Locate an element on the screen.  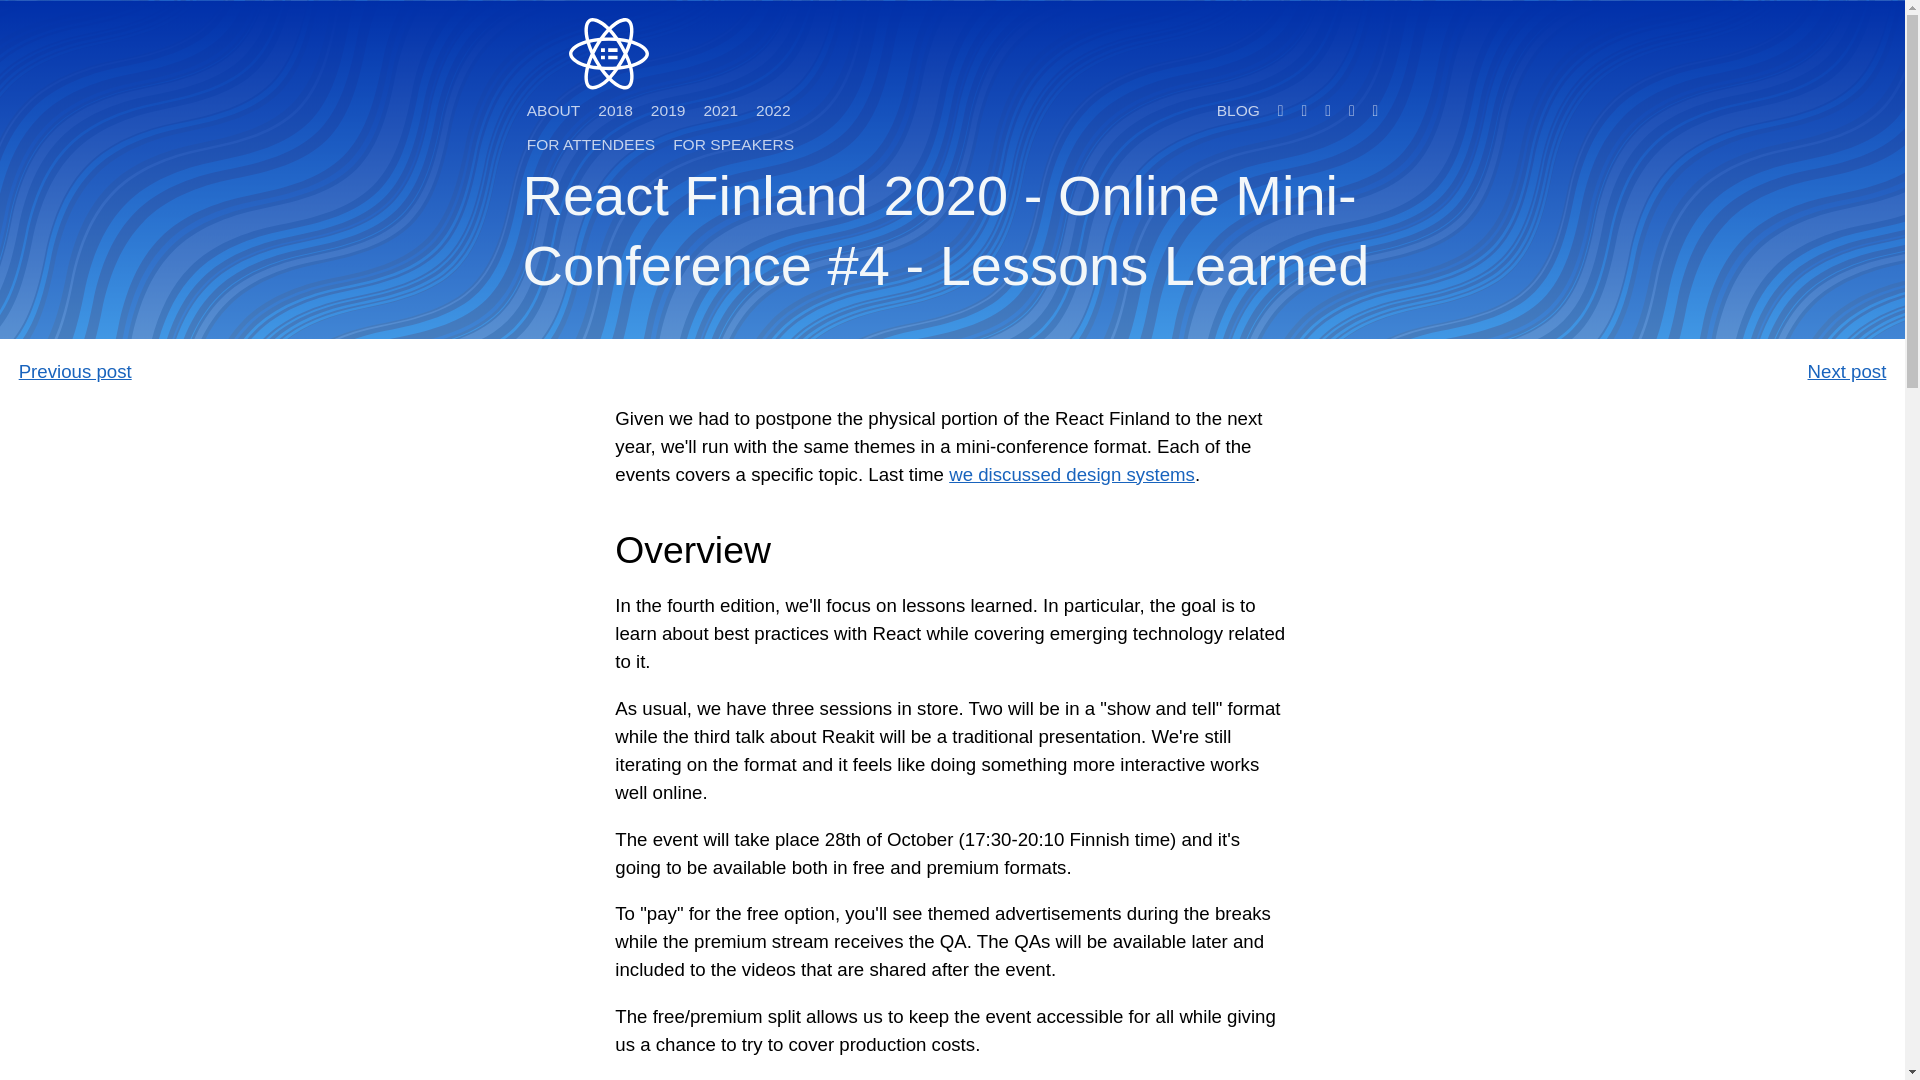
ABOUT is located at coordinates (554, 110).